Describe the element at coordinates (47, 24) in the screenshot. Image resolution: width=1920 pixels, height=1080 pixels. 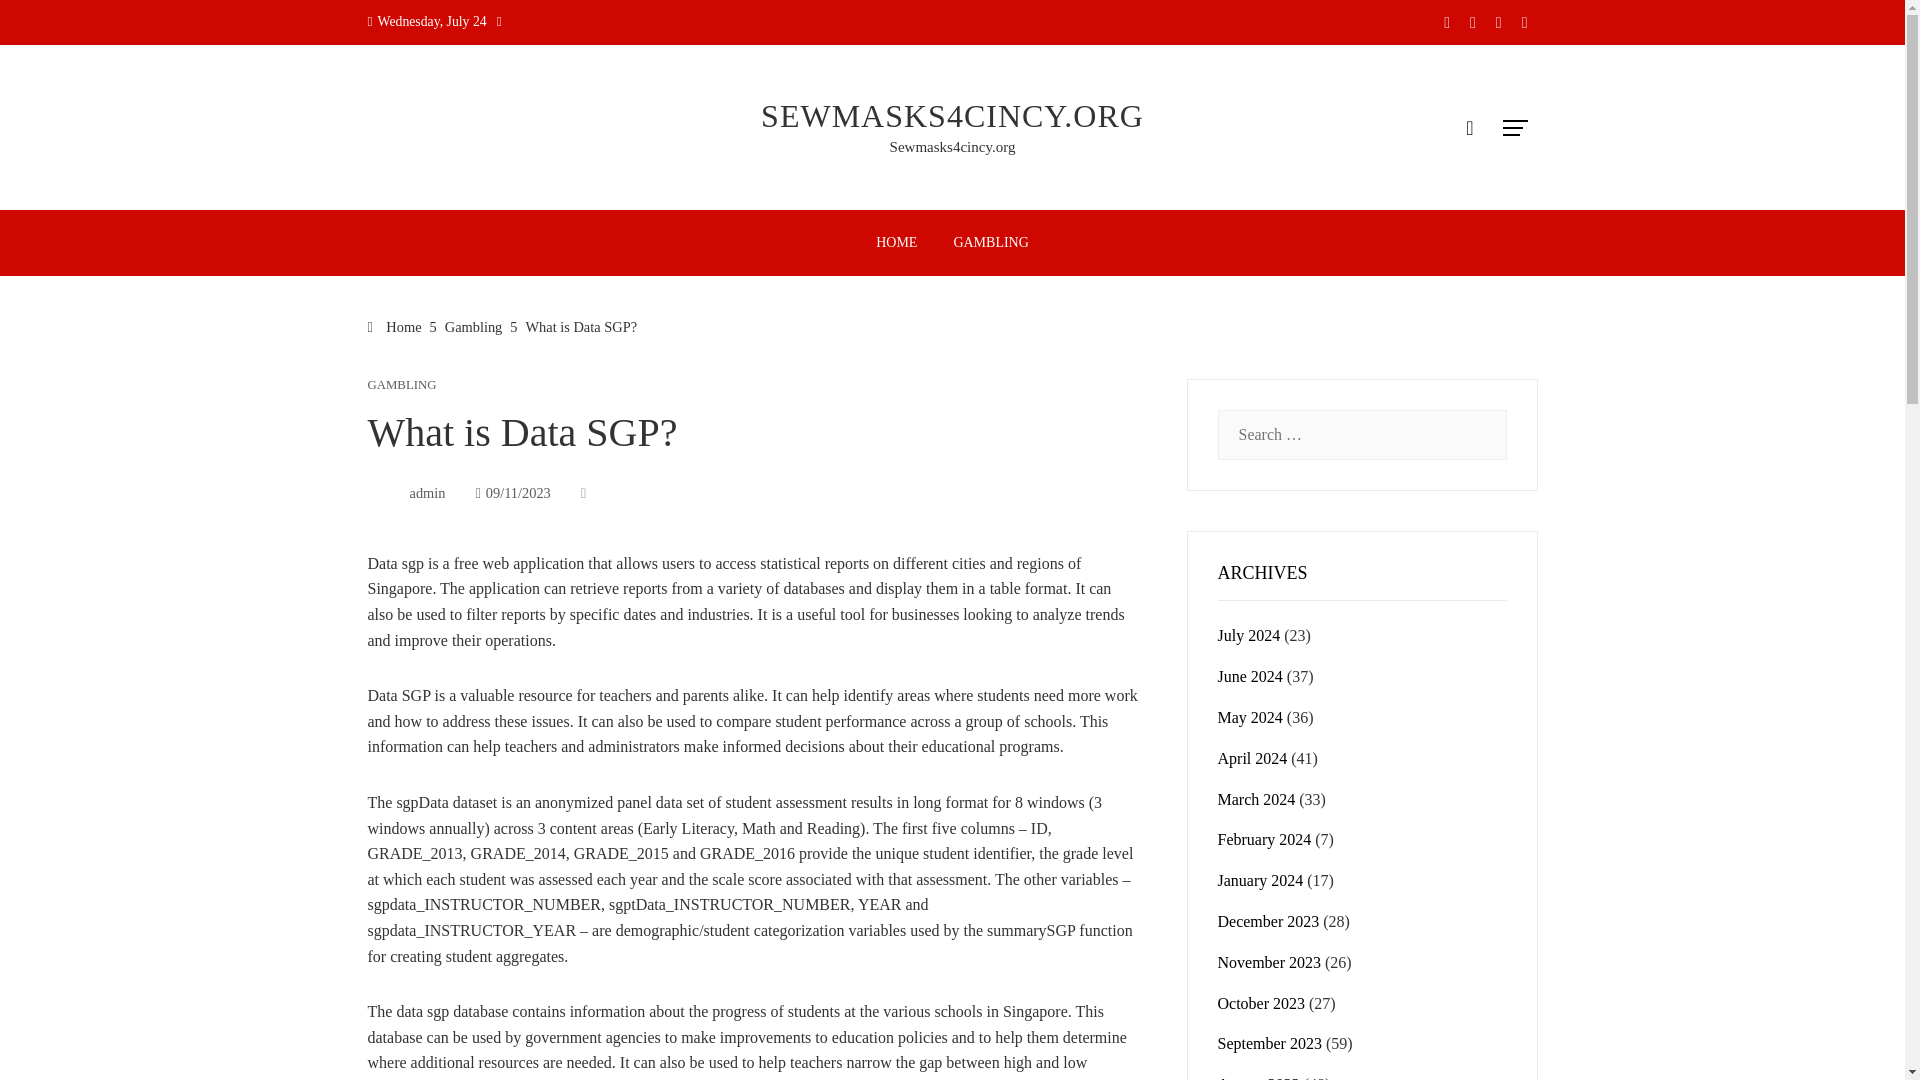
I see `Search` at that location.